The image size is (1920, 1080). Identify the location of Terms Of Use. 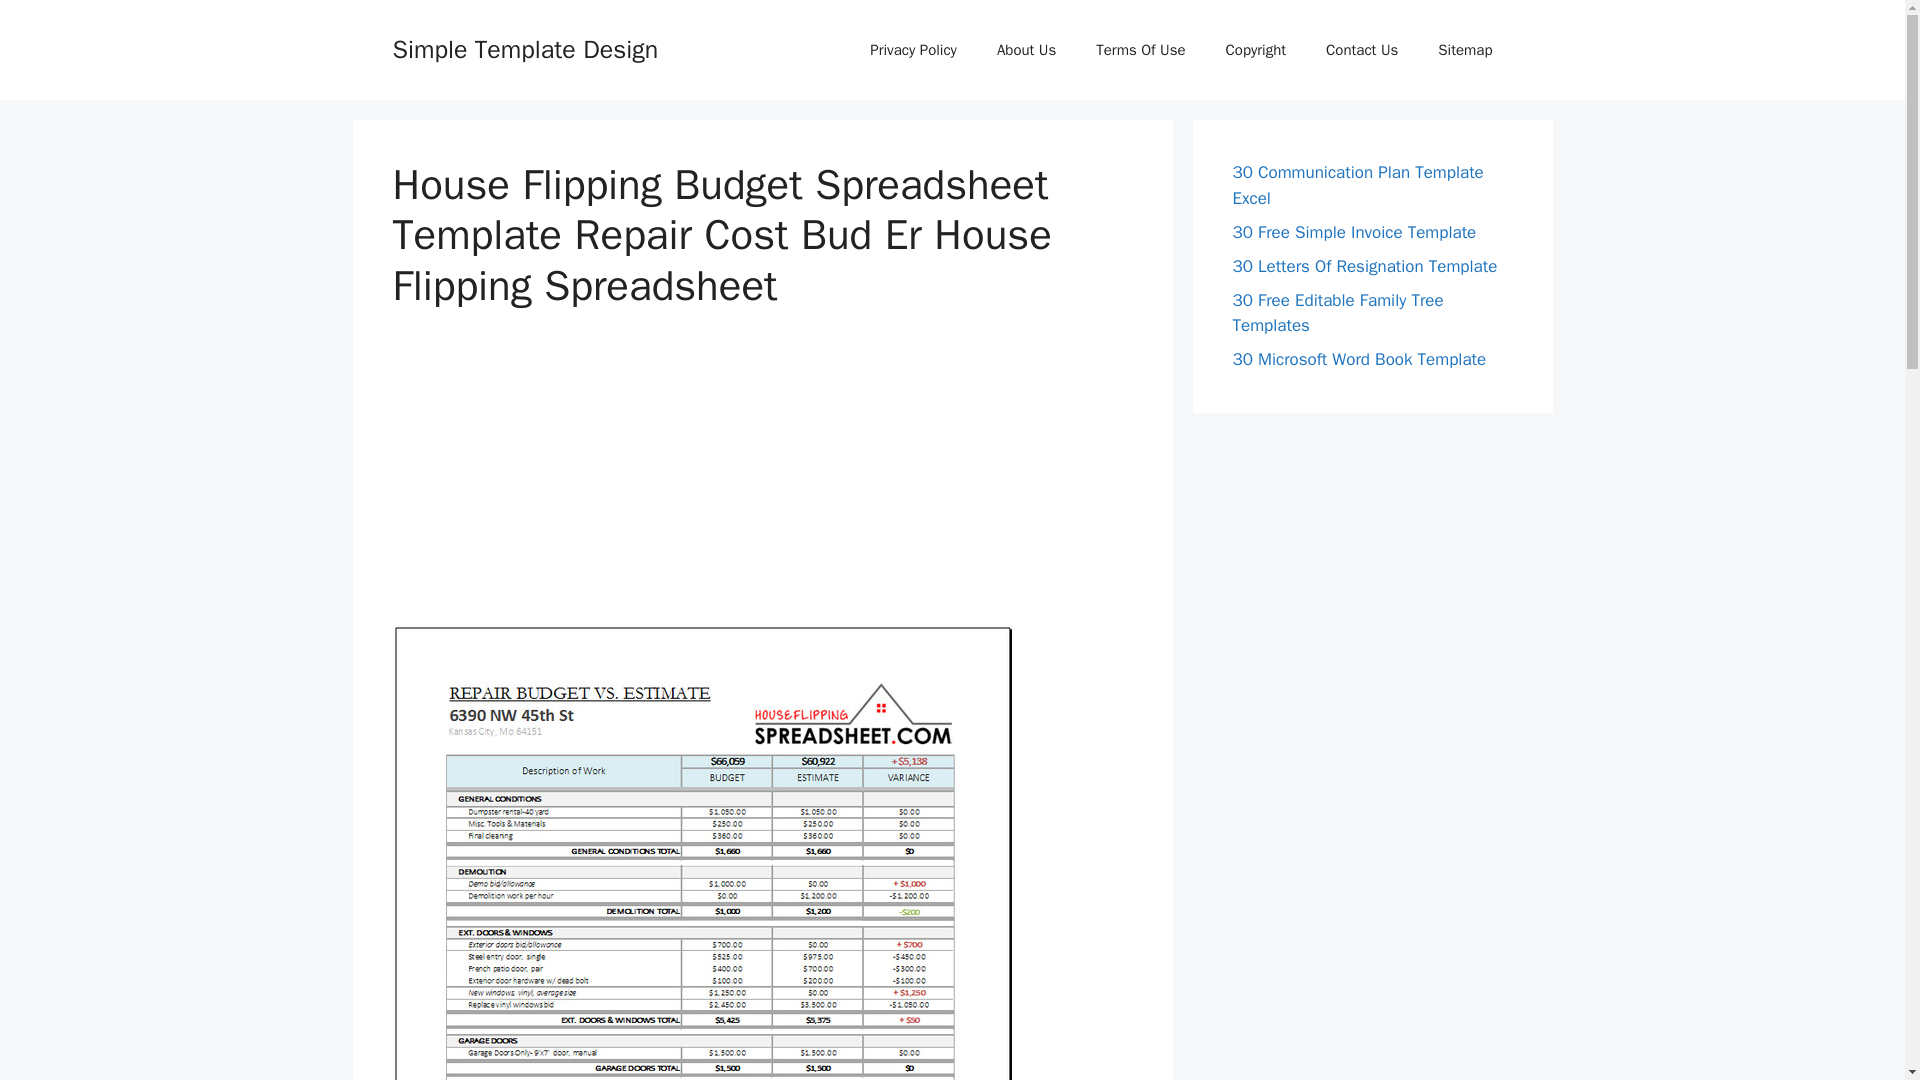
(1140, 50).